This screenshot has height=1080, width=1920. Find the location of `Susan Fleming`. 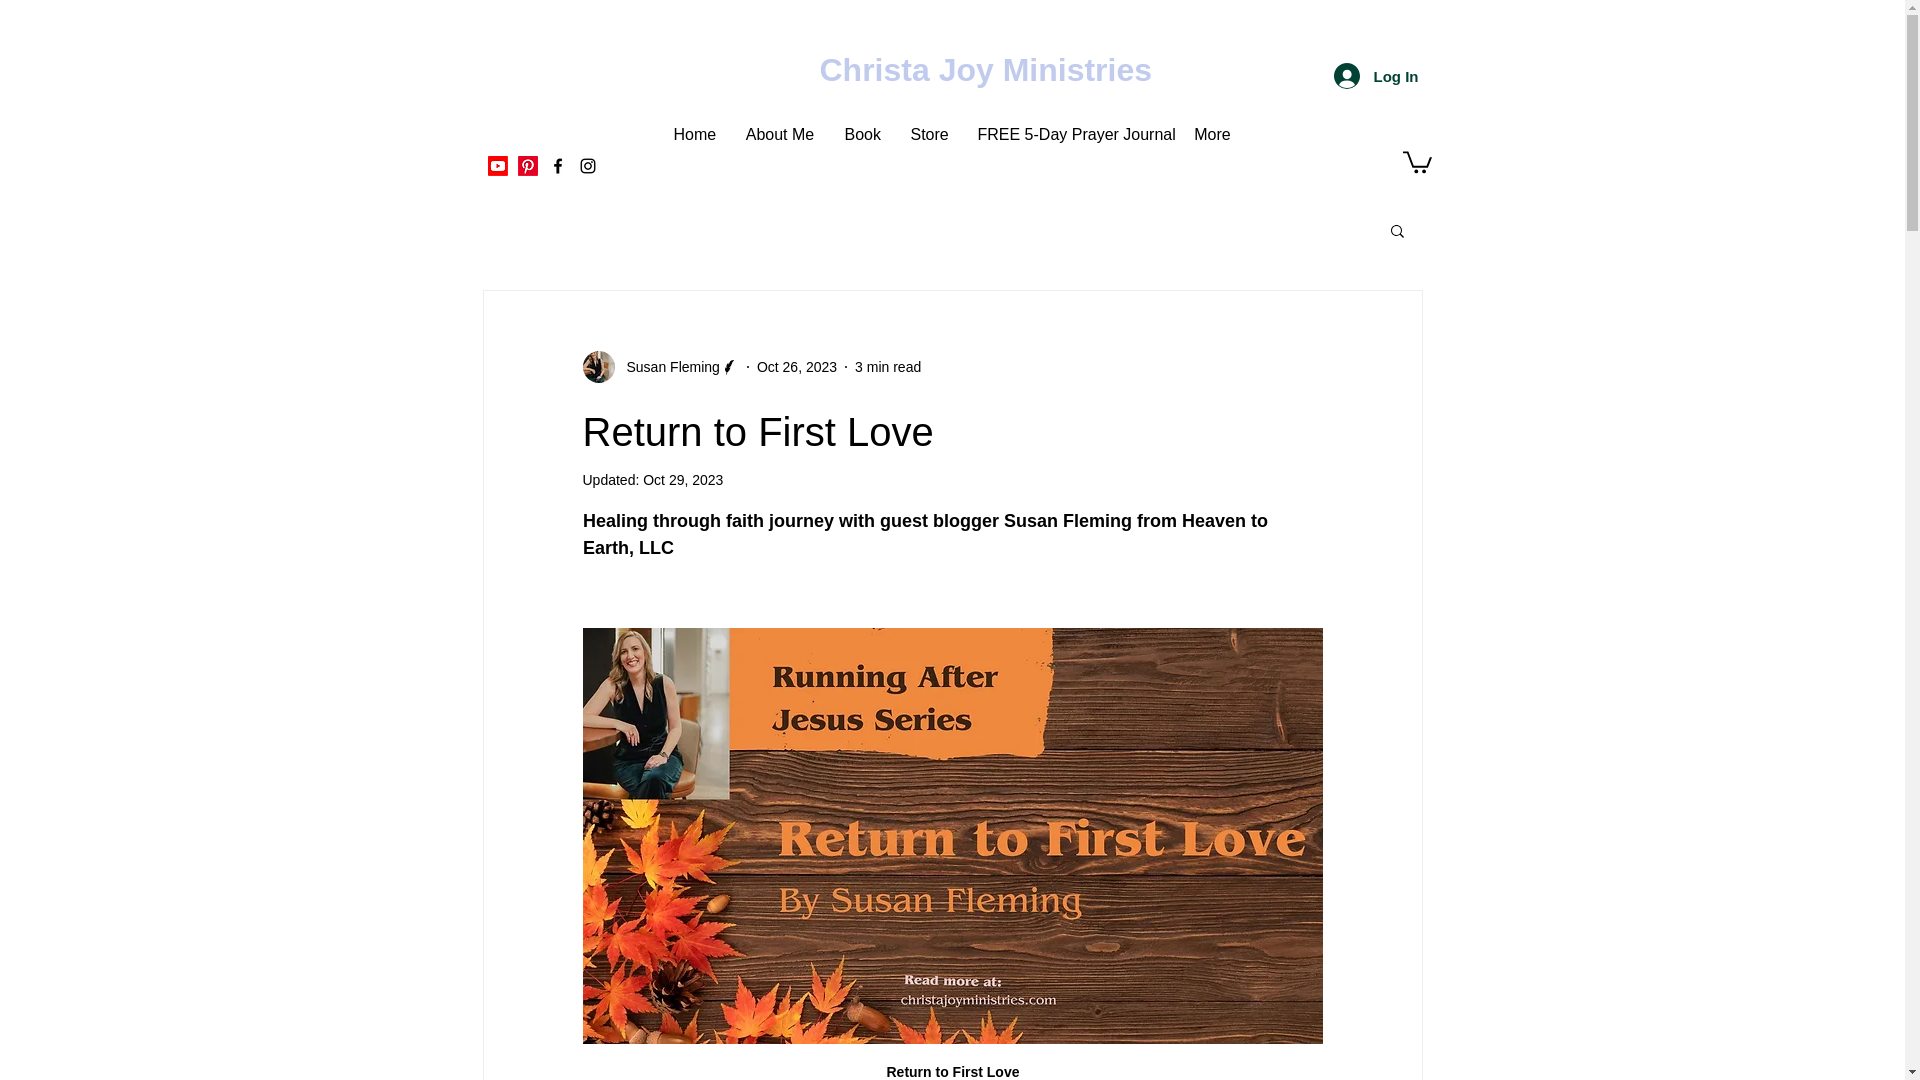

Susan Fleming is located at coordinates (666, 368).